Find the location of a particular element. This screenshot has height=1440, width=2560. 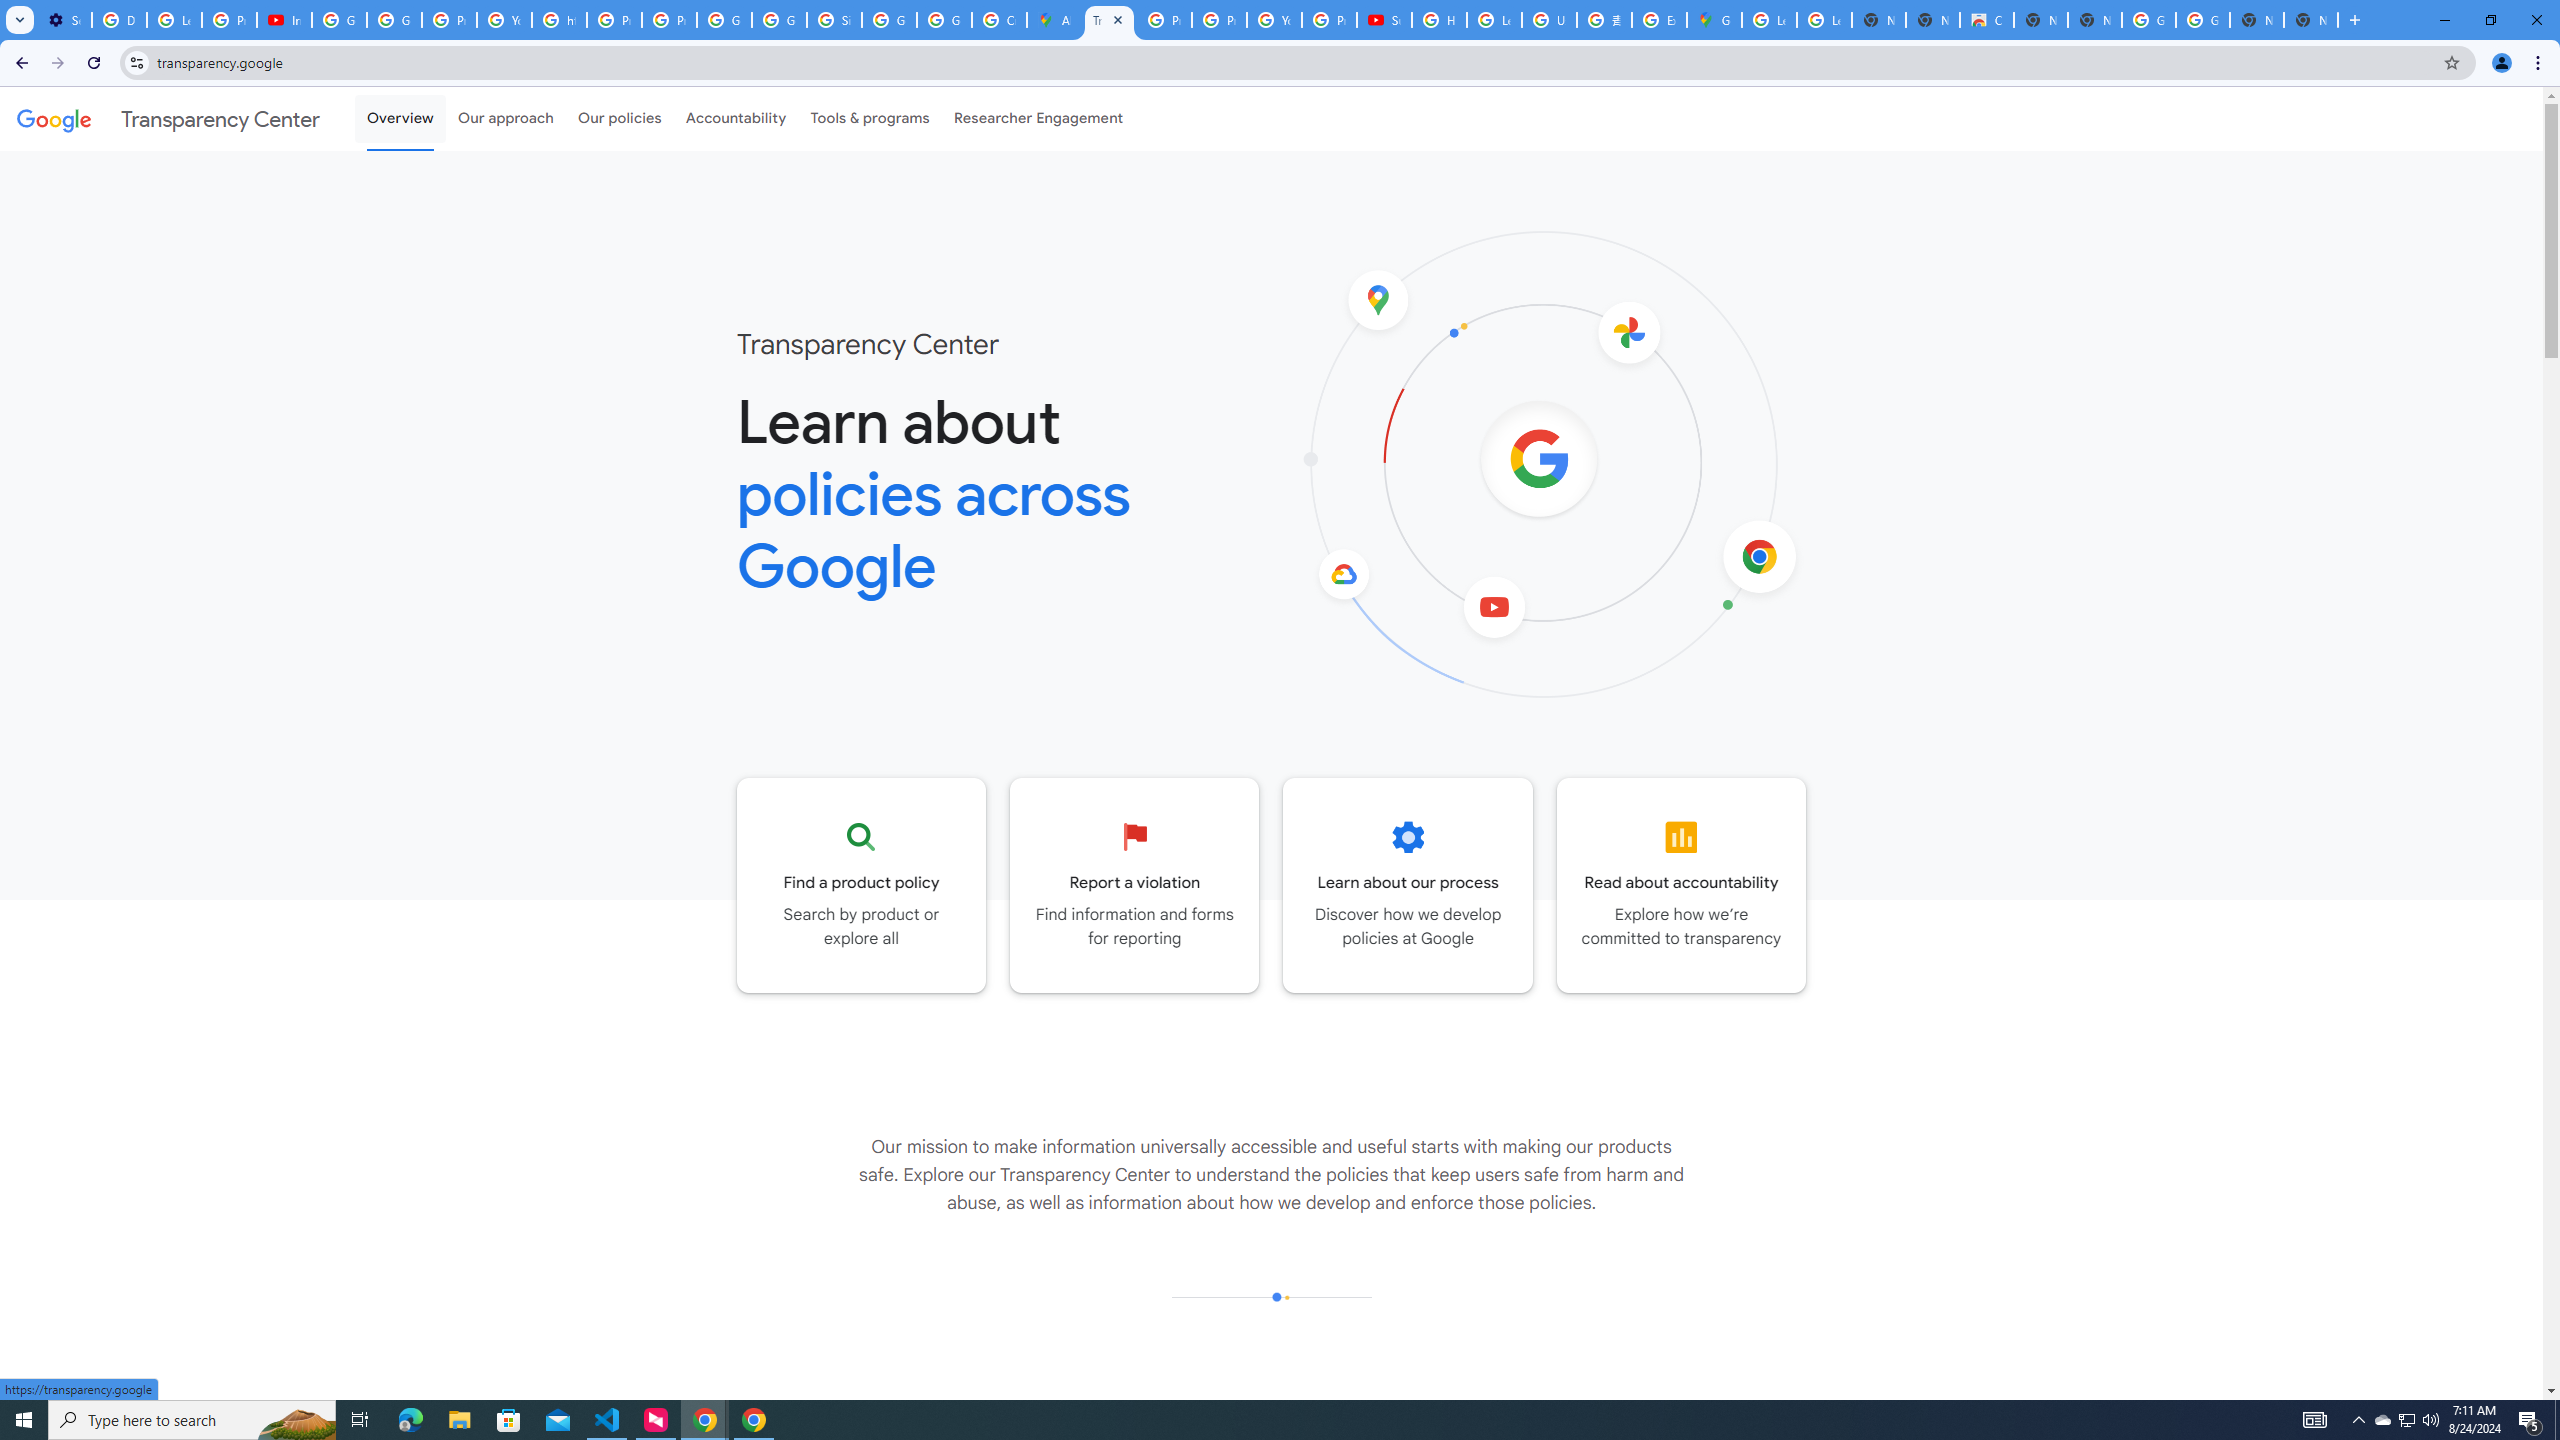

Researcher Engagement is located at coordinates (1039, 118).